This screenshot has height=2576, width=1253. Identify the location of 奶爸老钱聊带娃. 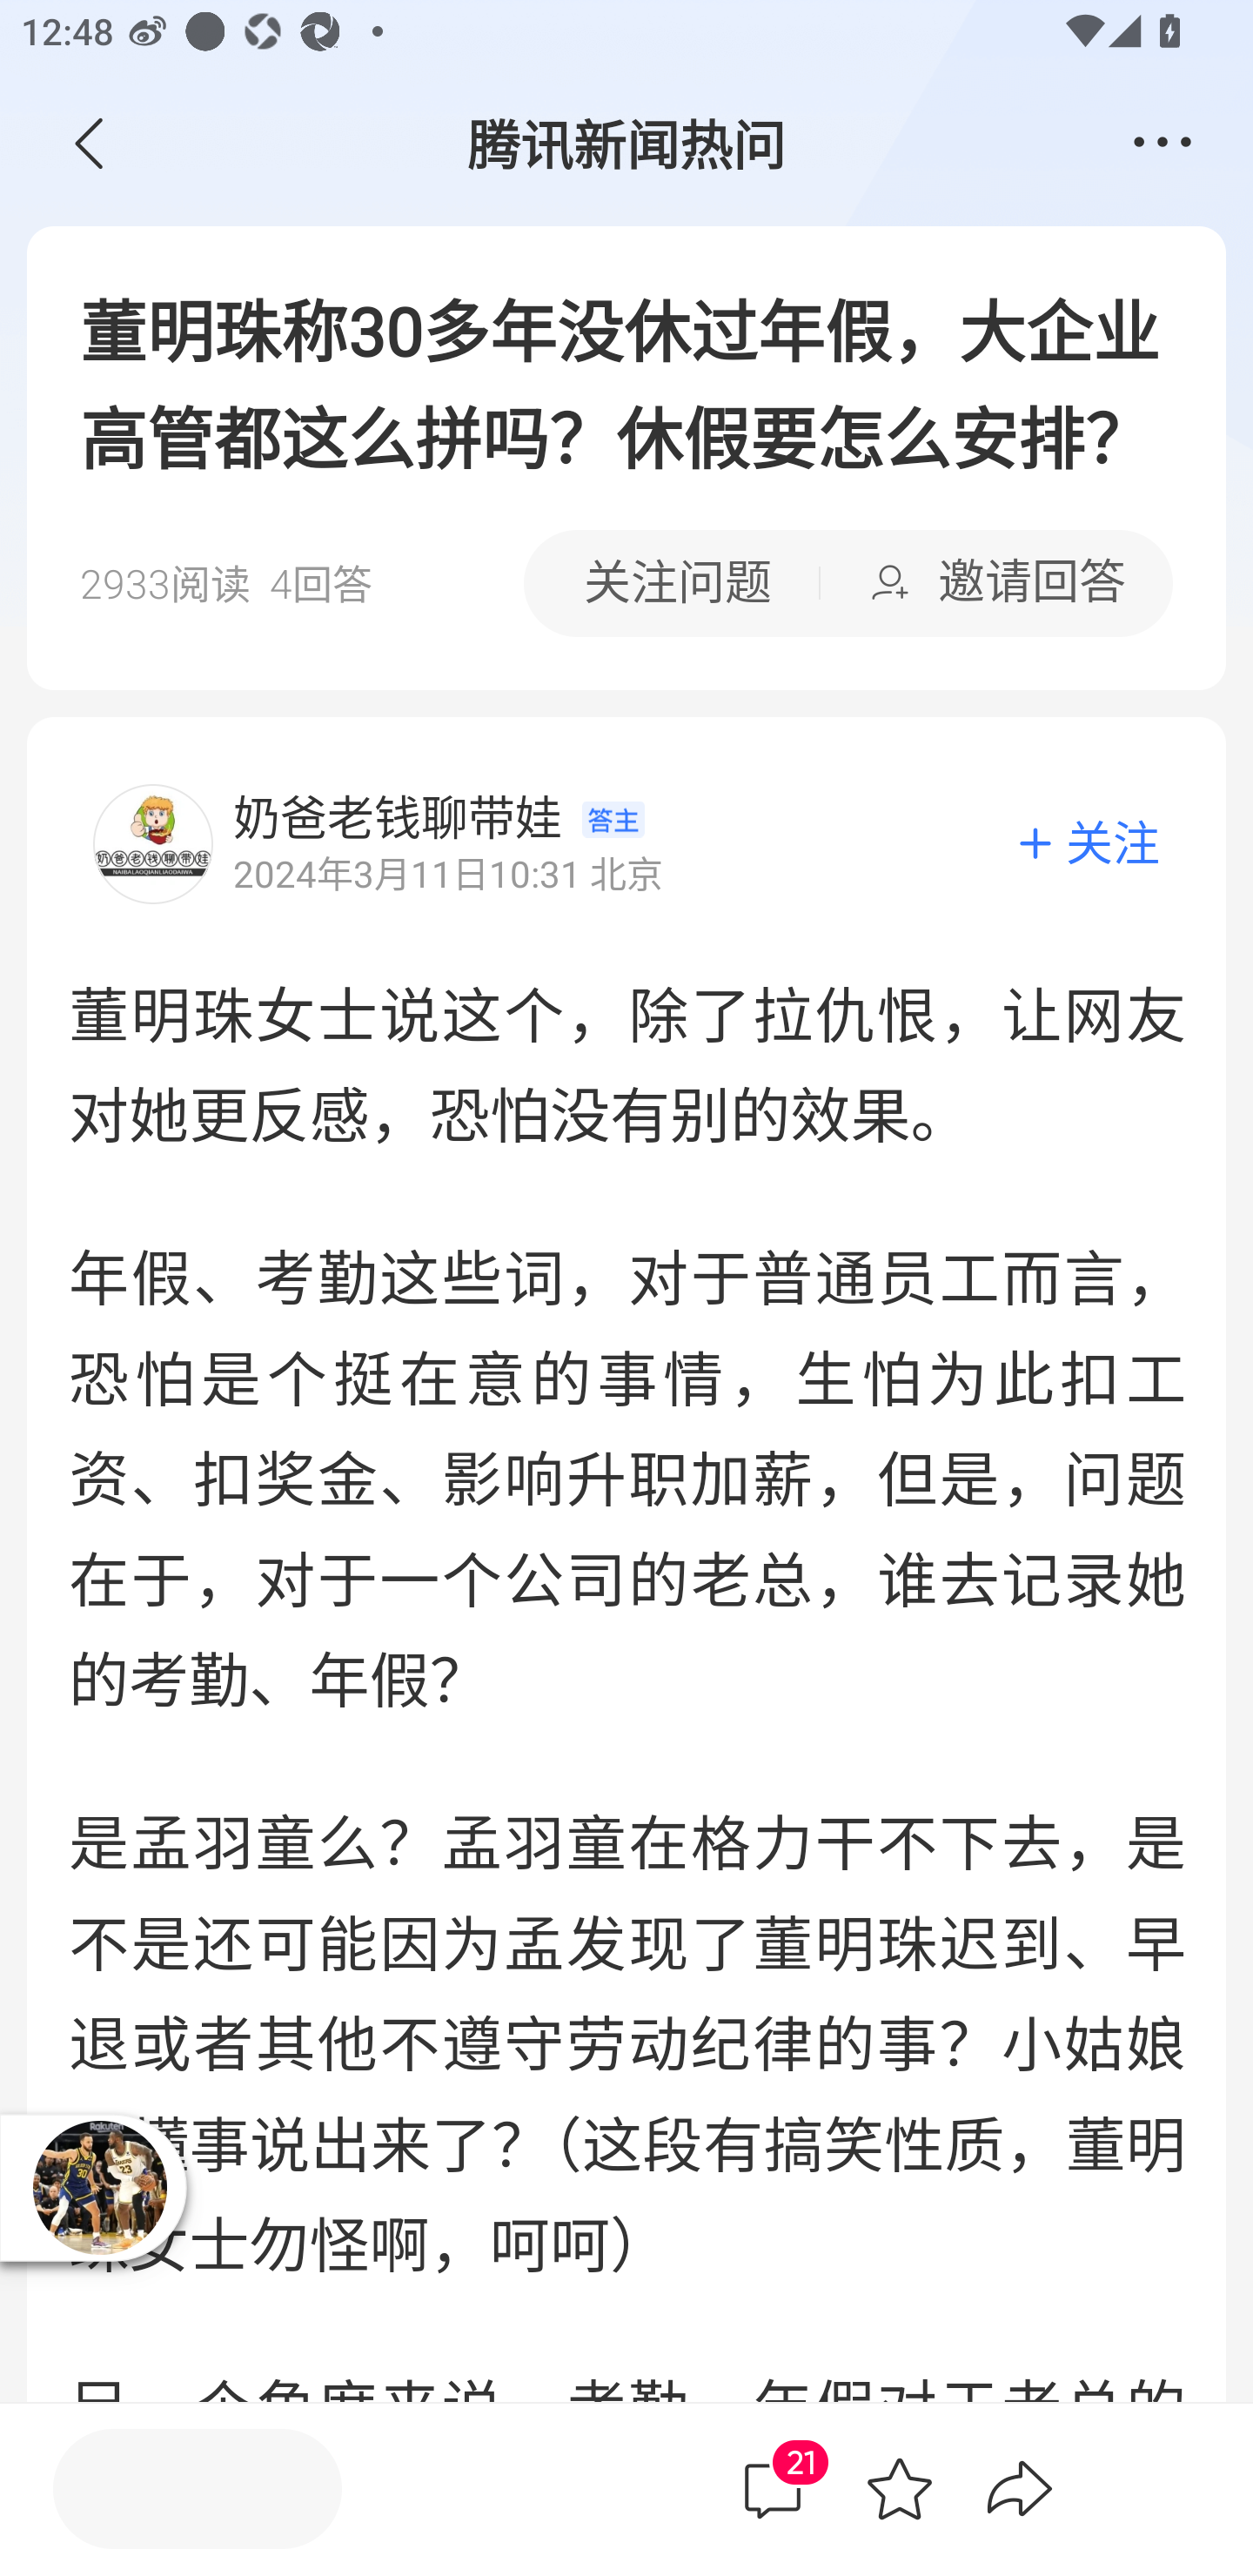
(397, 818).